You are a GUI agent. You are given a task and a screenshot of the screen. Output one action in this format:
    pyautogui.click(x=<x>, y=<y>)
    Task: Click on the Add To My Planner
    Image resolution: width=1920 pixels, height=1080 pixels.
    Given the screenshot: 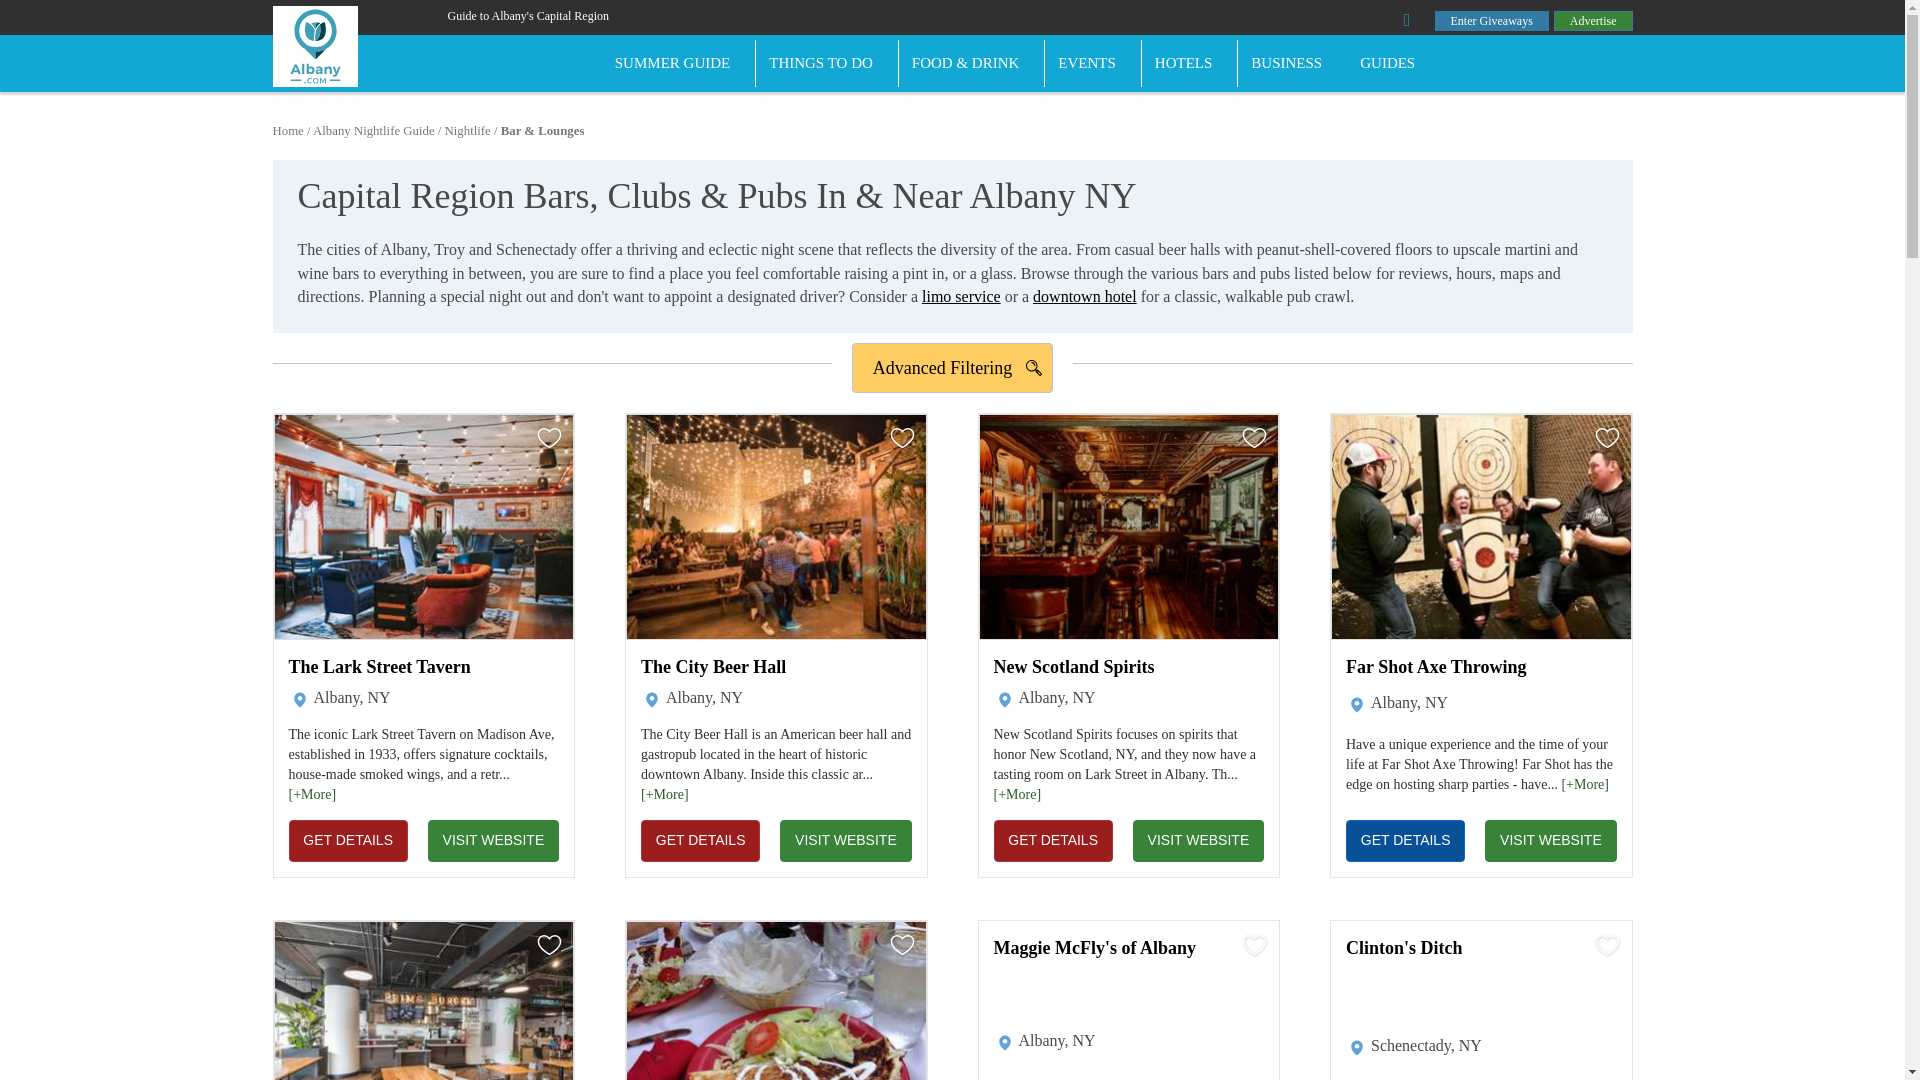 What is the action you would take?
    pyautogui.click(x=1608, y=438)
    